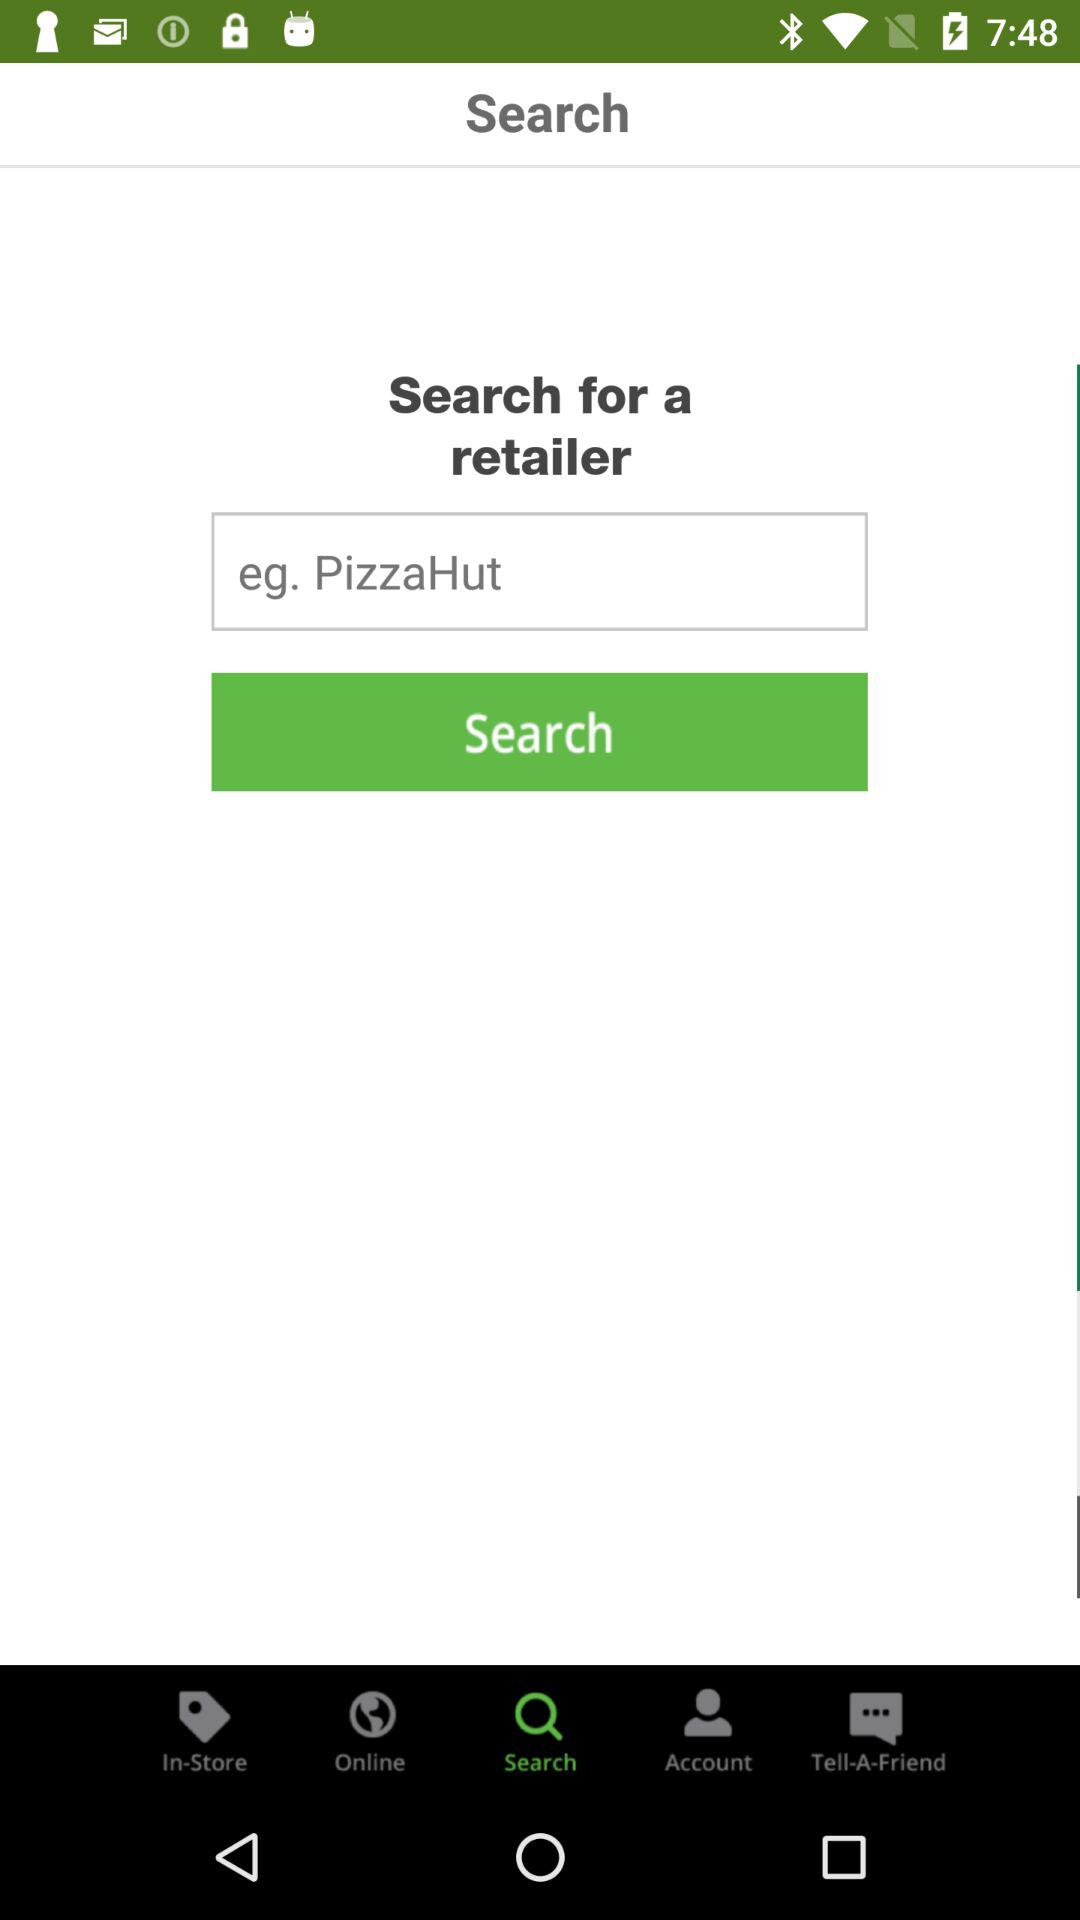  Describe the element at coordinates (876, 1730) in the screenshot. I see `tell a friend` at that location.